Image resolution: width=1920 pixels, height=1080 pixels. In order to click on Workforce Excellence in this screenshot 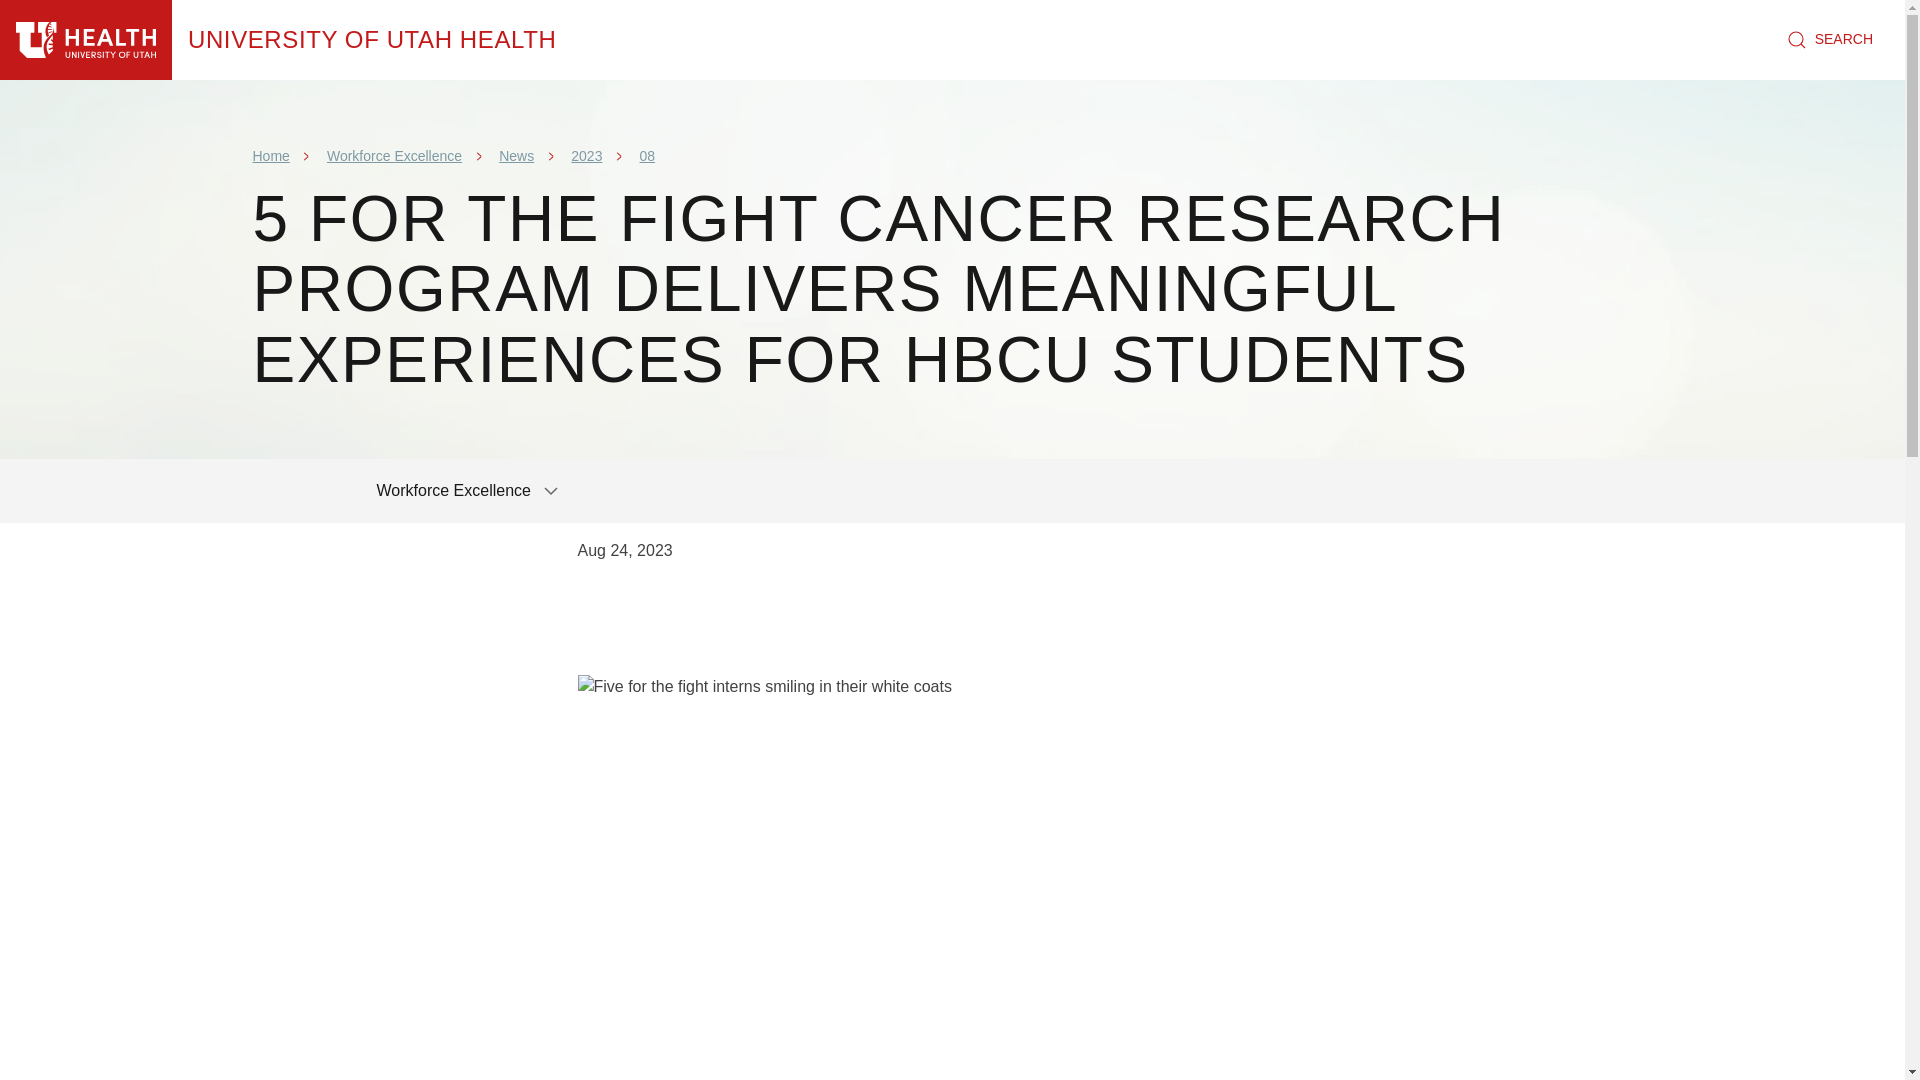, I will do `click(468, 490)`.